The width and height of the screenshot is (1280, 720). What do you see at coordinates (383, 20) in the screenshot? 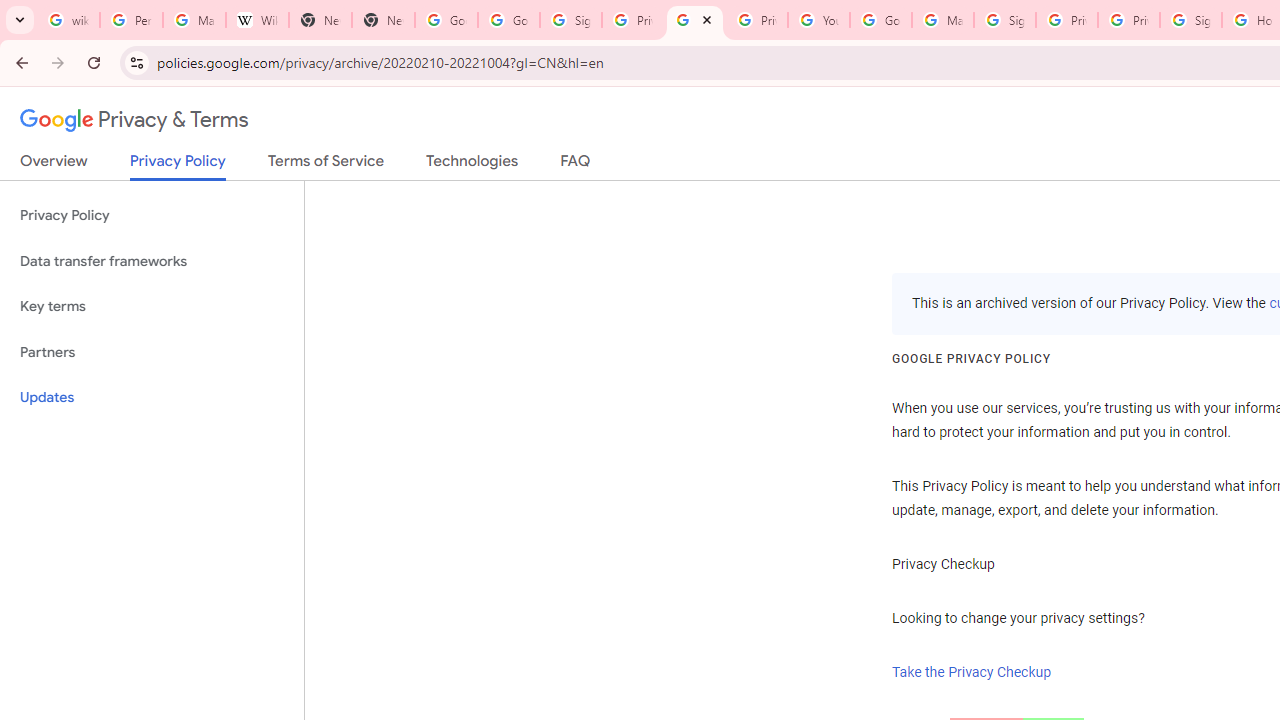
I see `New Tab` at bounding box center [383, 20].